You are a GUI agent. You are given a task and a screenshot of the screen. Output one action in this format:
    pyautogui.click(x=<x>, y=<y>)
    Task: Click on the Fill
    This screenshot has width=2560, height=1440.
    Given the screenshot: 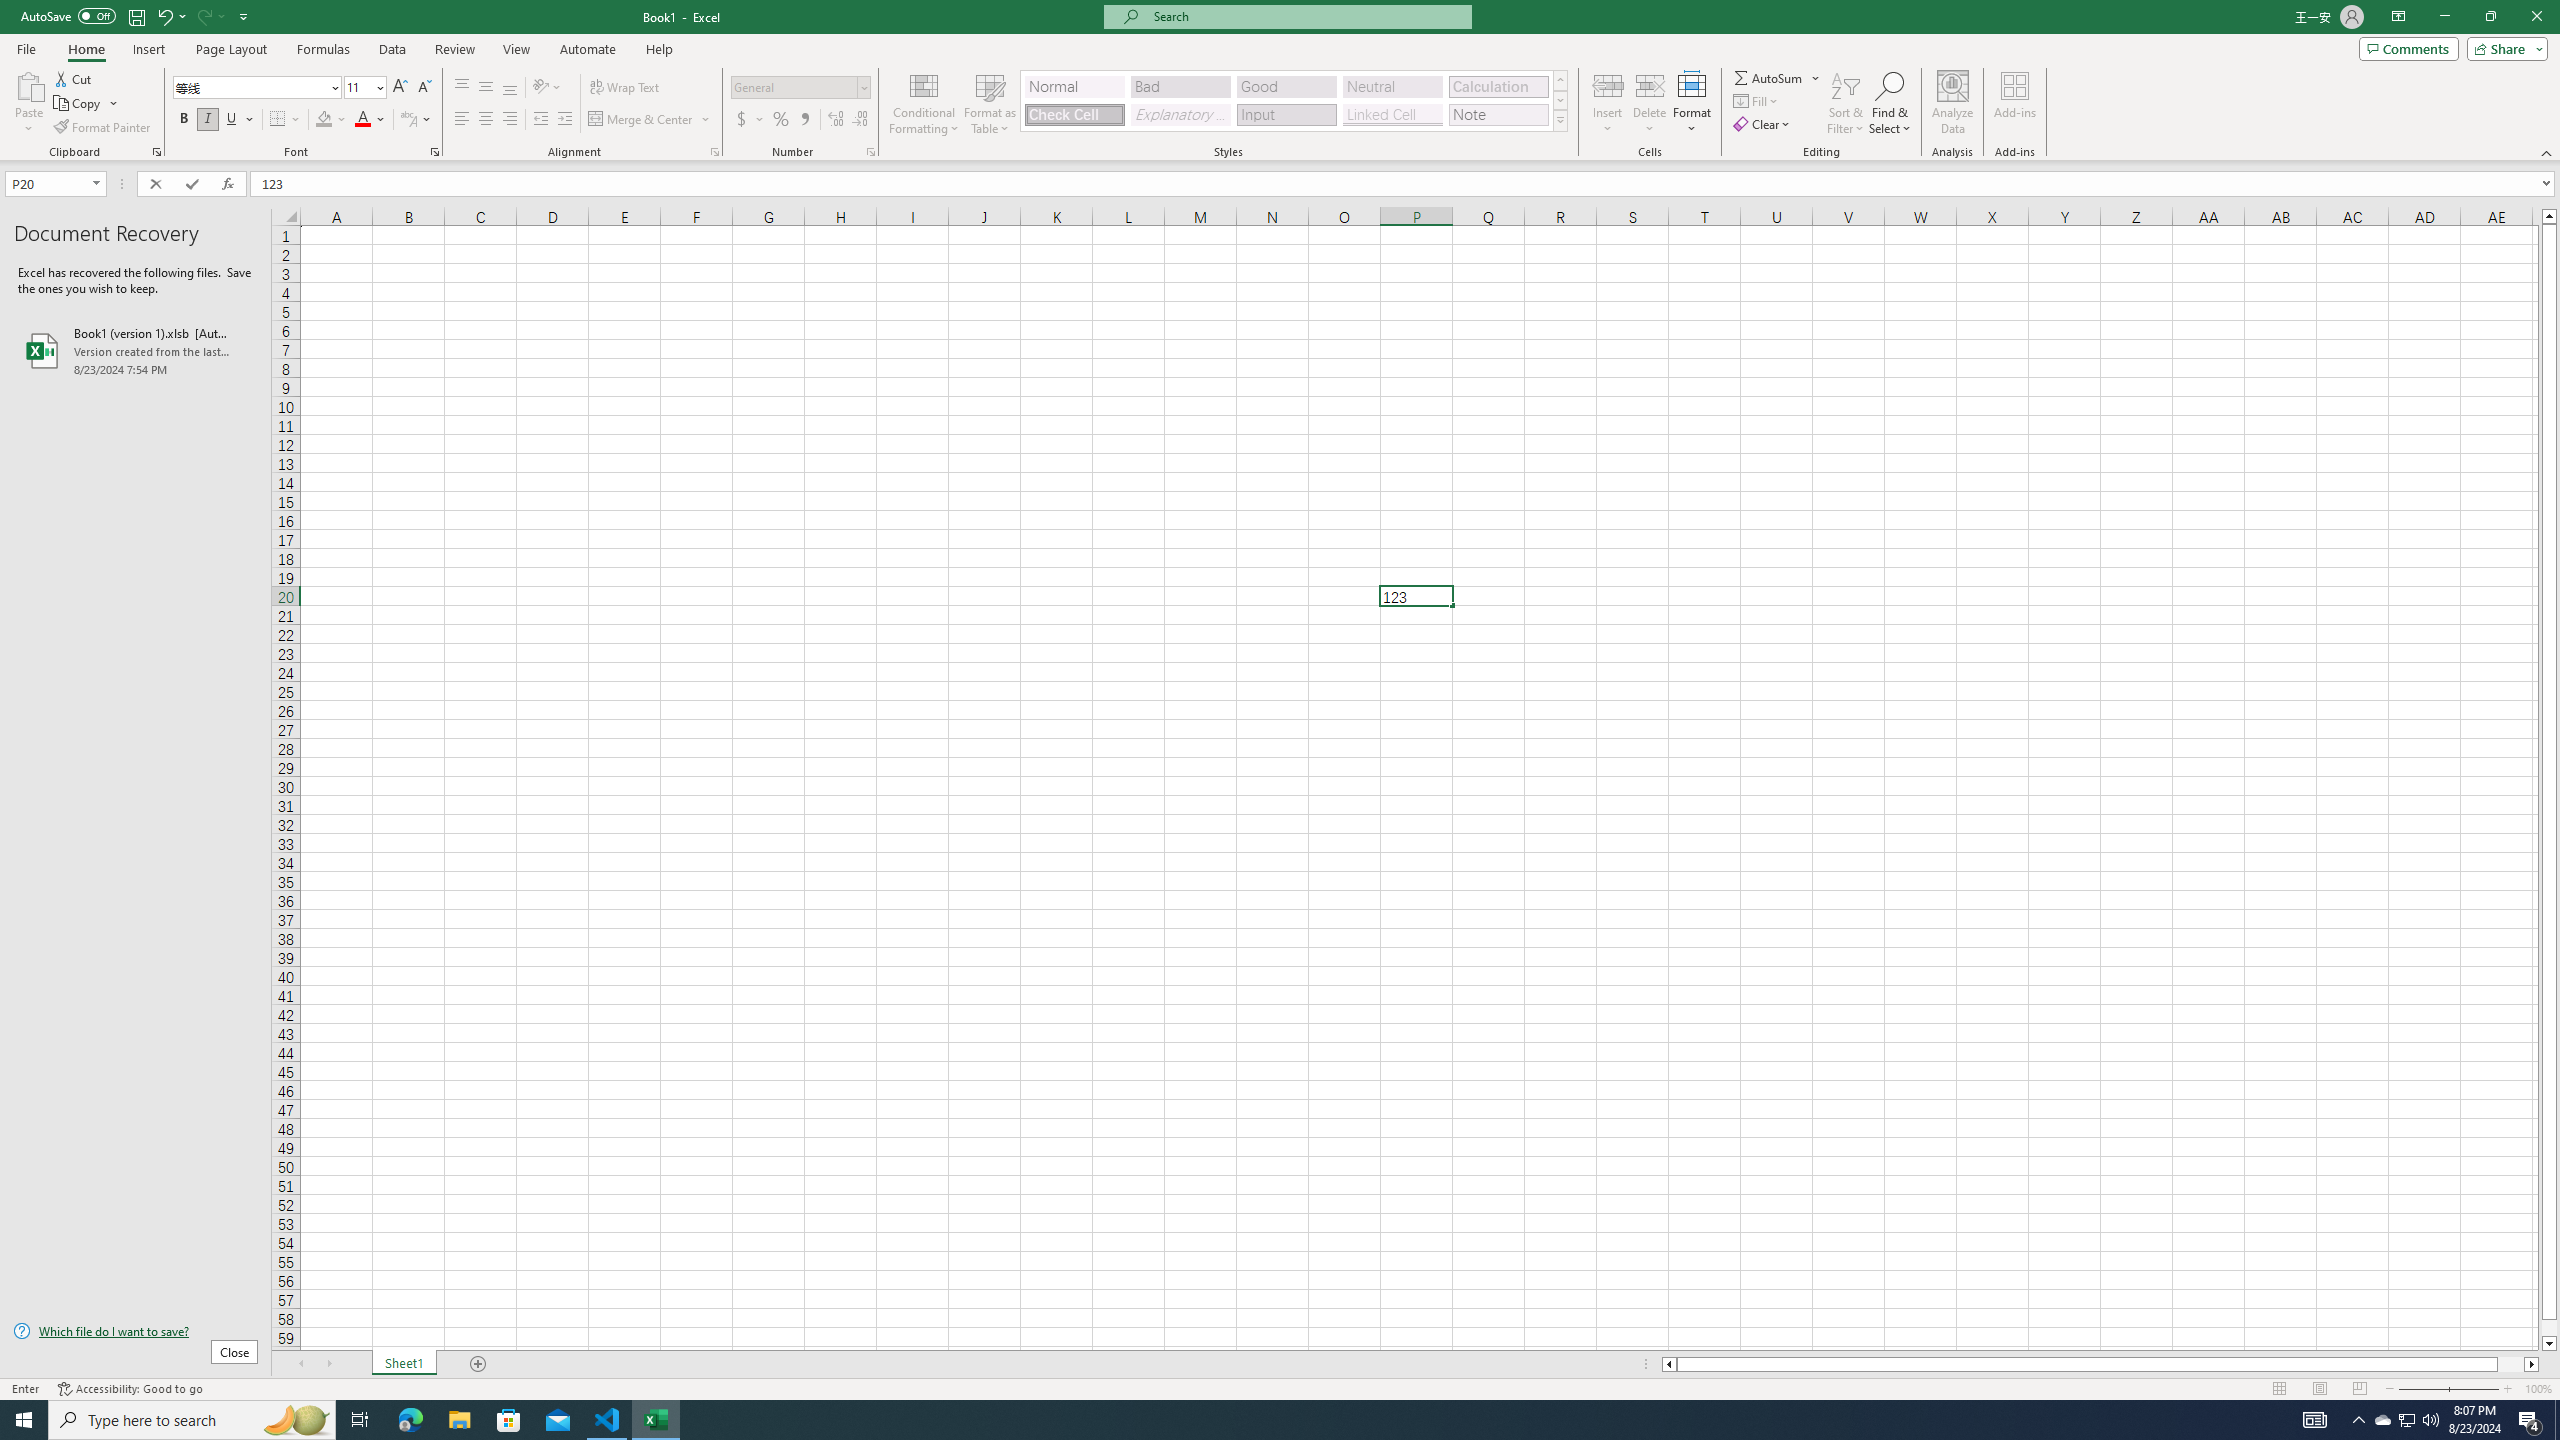 What is the action you would take?
    pyautogui.click(x=1757, y=100)
    